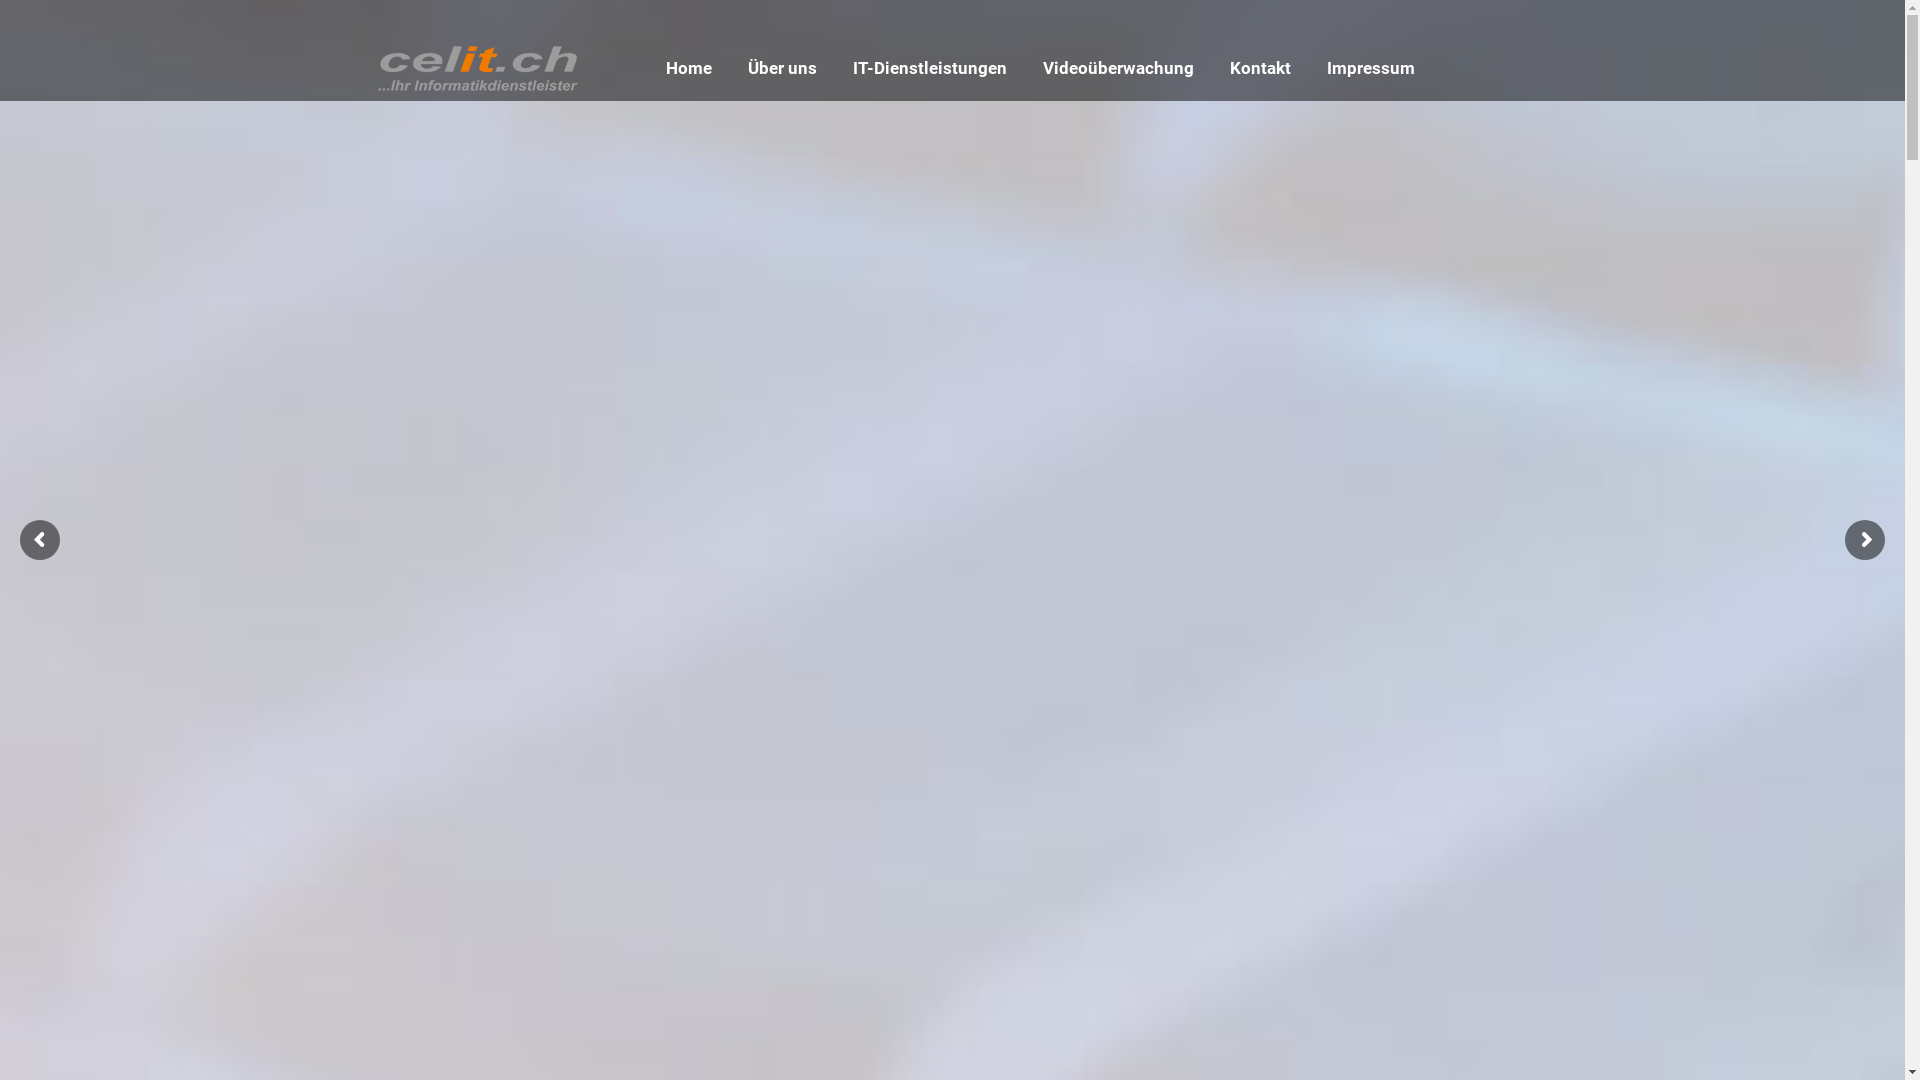  Describe the element at coordinates (1370, 68) in the screenshot. I see `Impressum` at that location.